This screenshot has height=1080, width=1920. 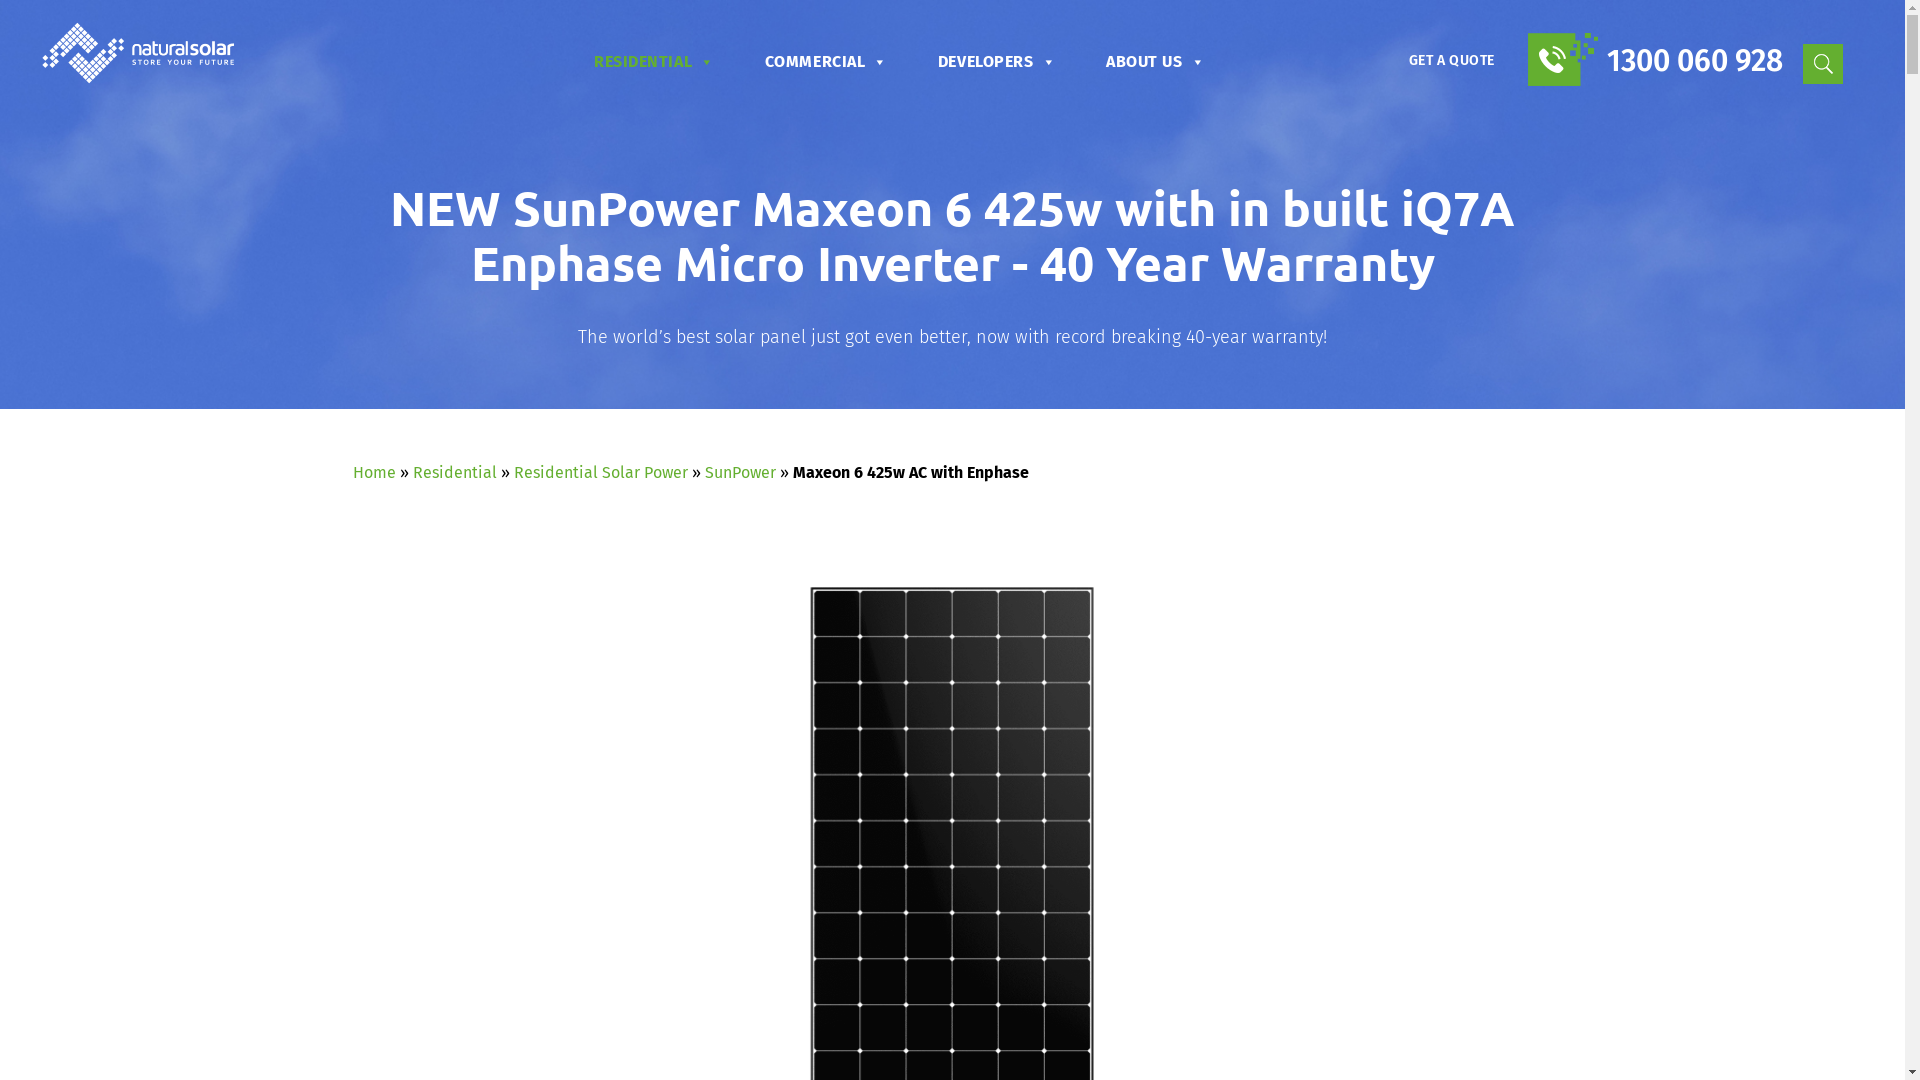 I want to click on COMMERCIAL, so click(x=826, y=62).